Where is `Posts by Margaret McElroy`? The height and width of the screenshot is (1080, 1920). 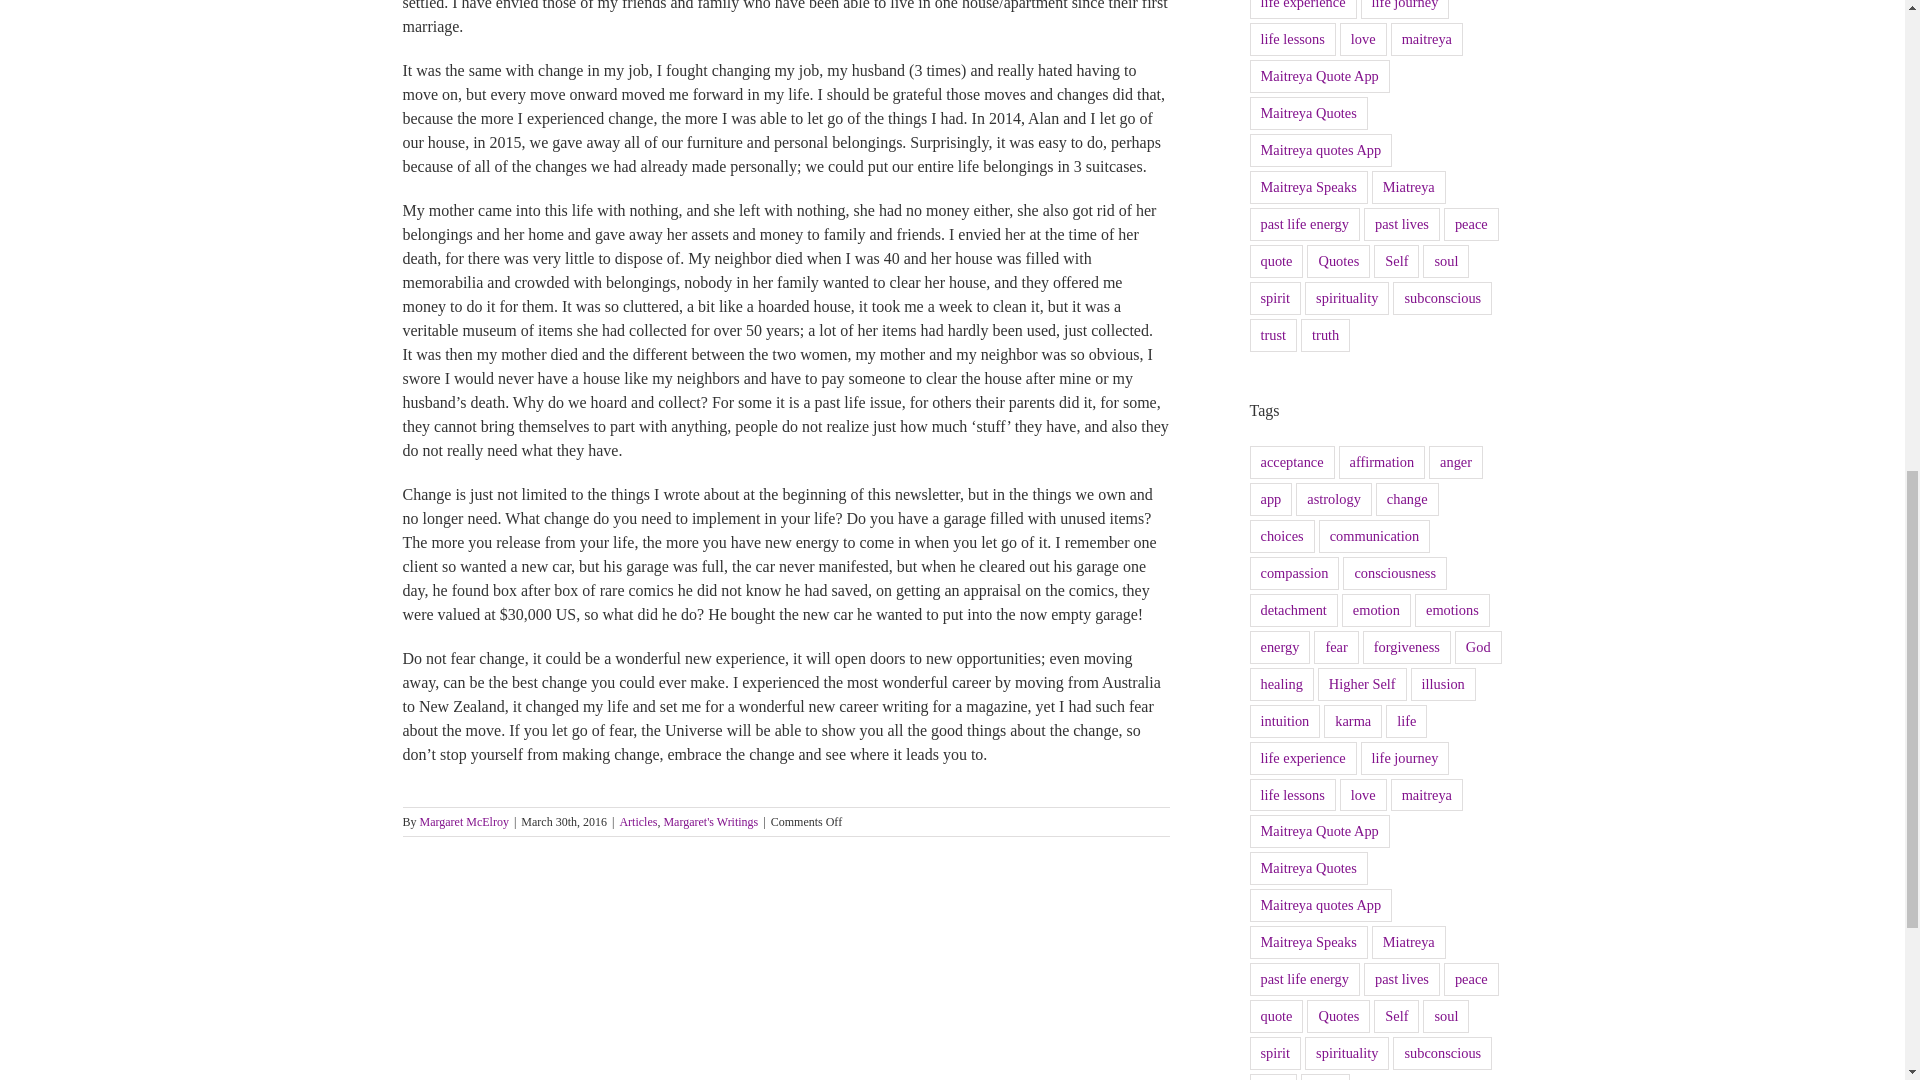 Posts by Margaret McElroy is located at coordinates (464, 822).